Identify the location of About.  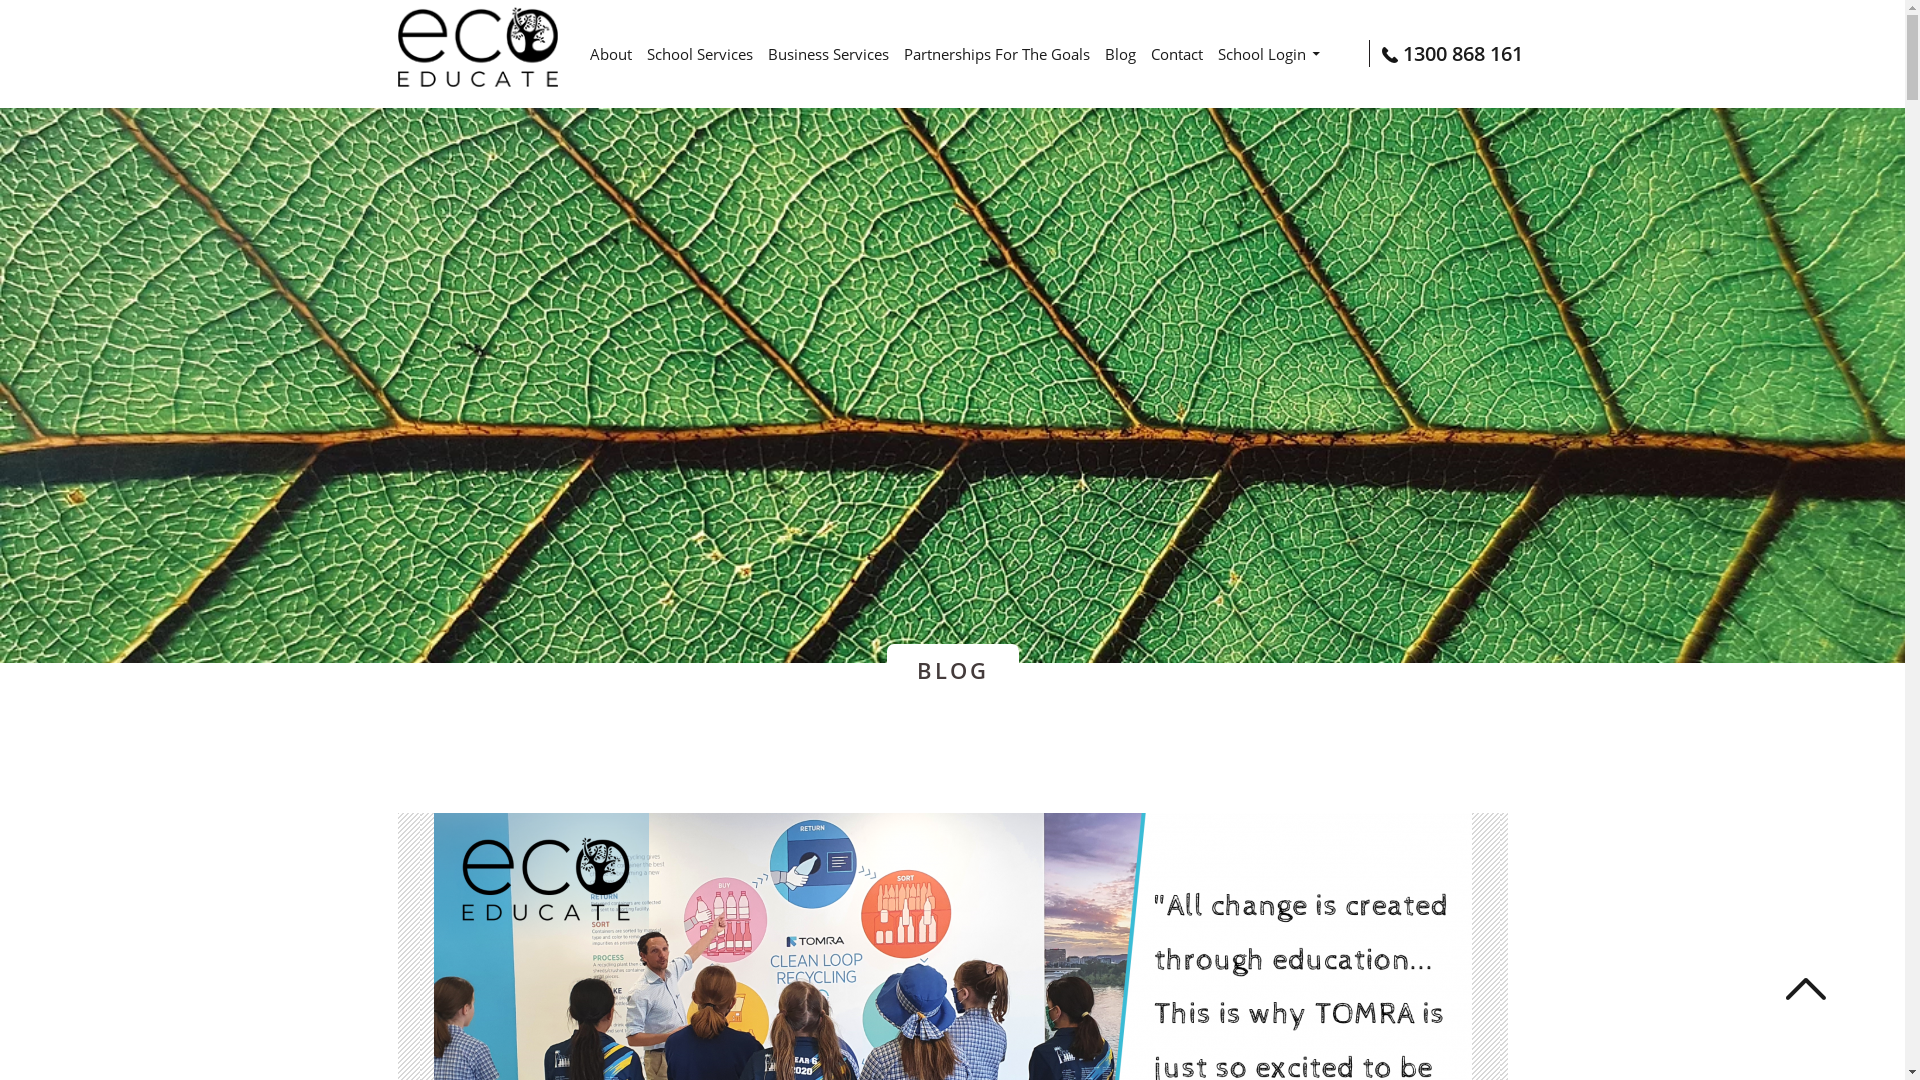
(611, 54).